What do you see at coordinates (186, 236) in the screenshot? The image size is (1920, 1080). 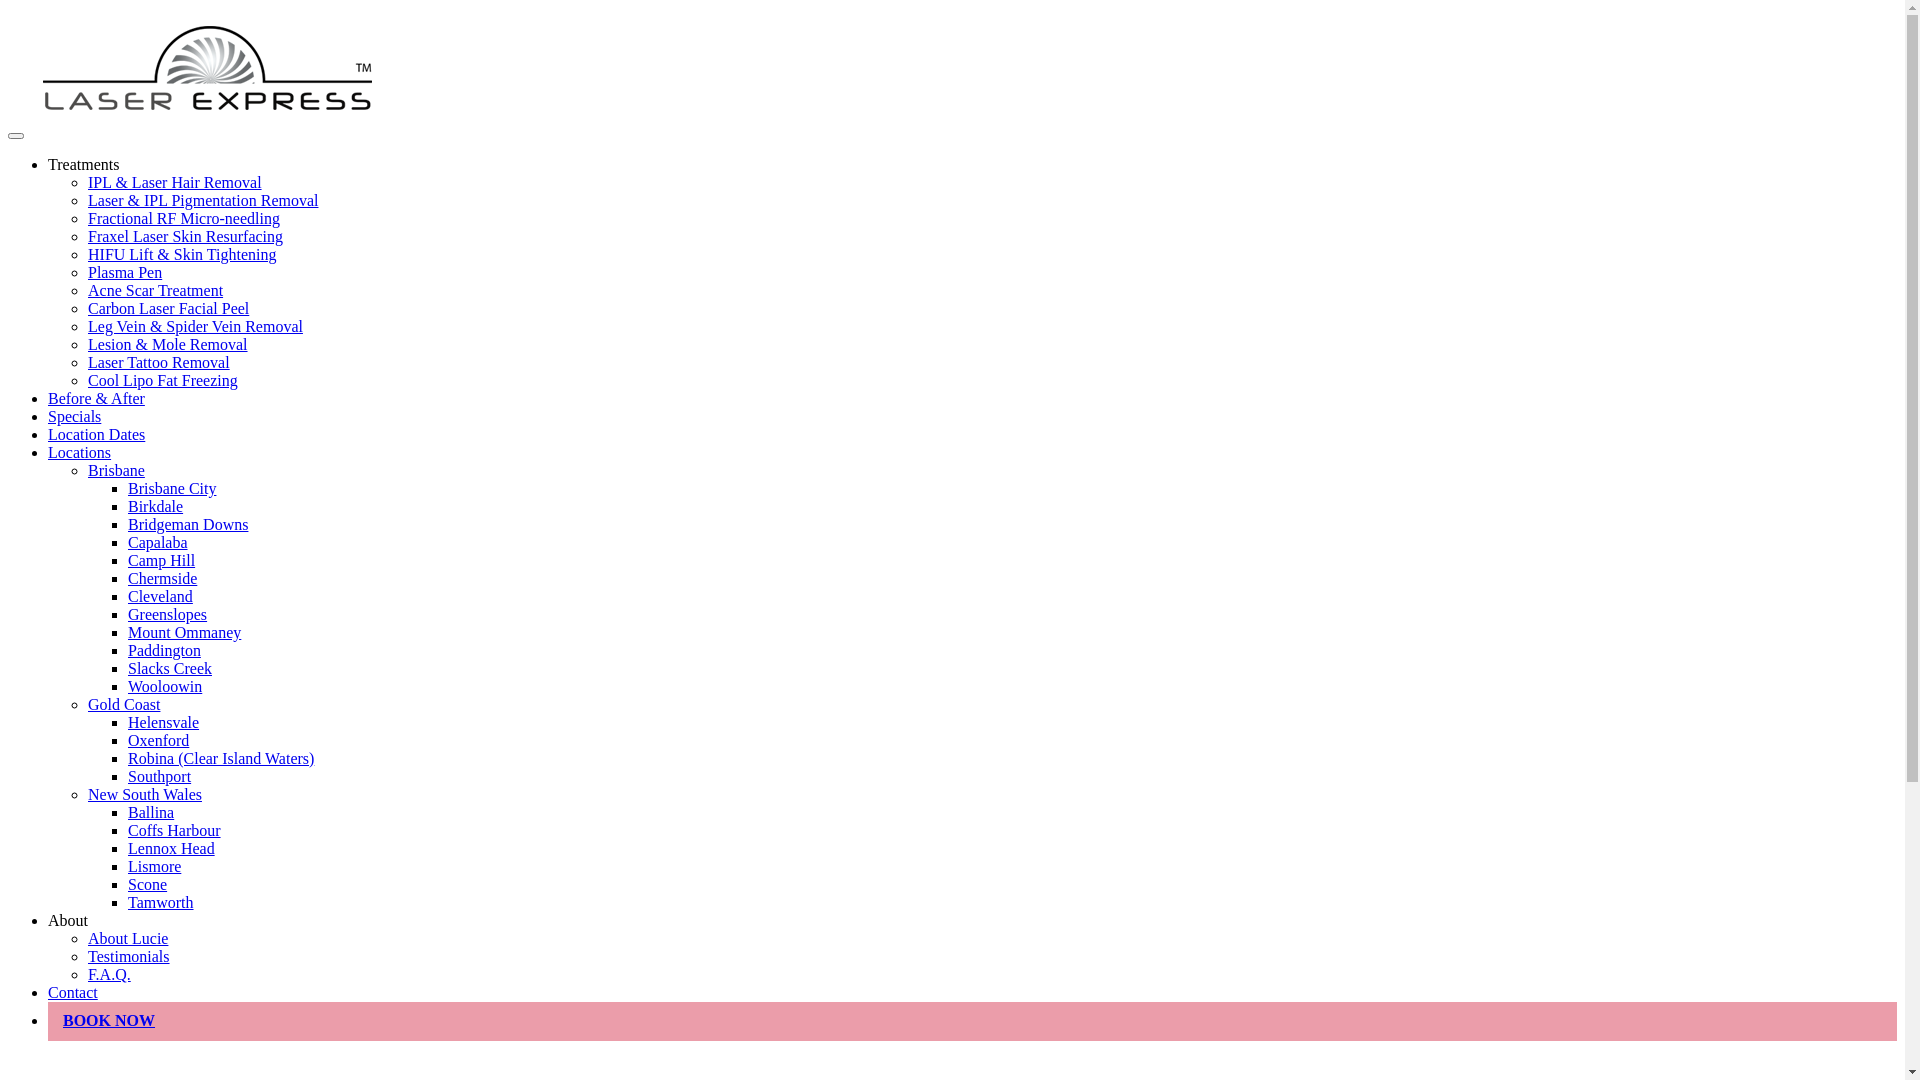 I see `Fraxel Laser Skin Resurfacing` at bounding box center [186, 236].